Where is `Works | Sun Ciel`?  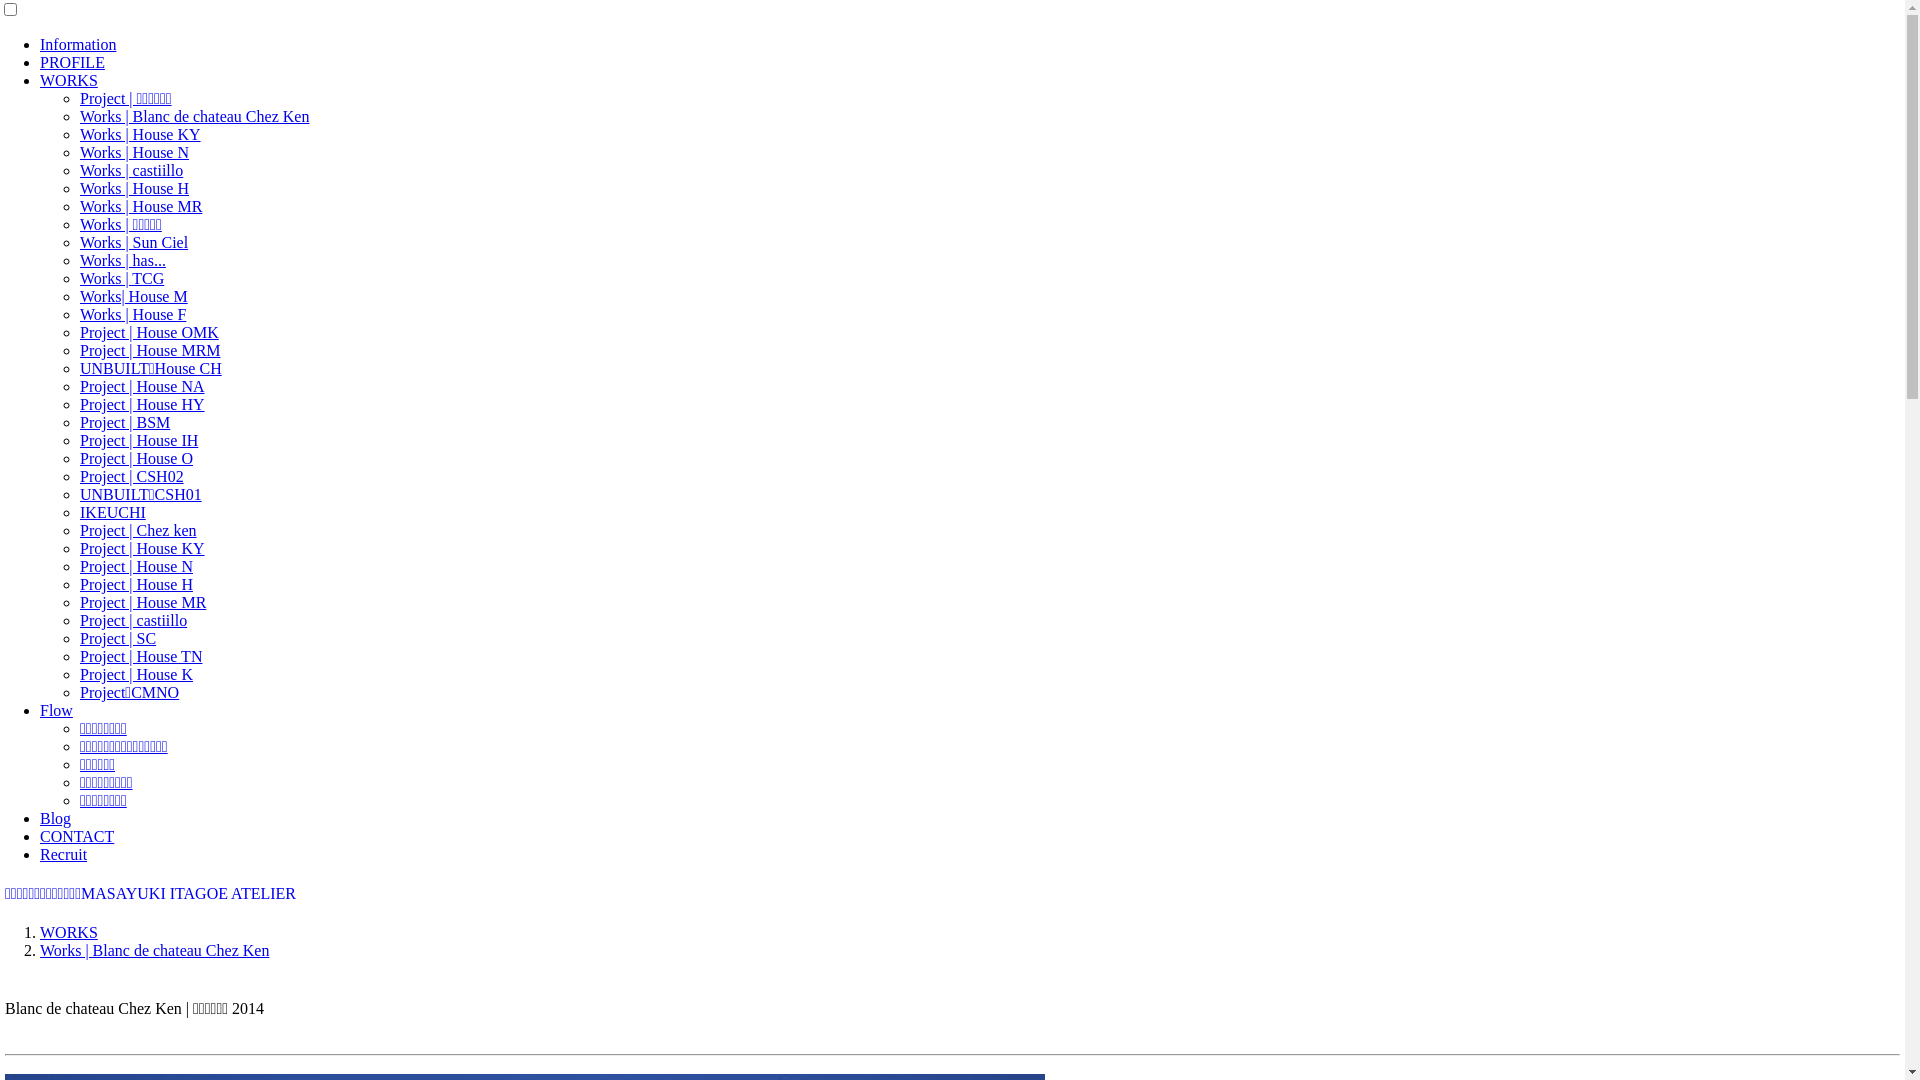 Works | Sun Ciel is located at coordinates (134, 242).